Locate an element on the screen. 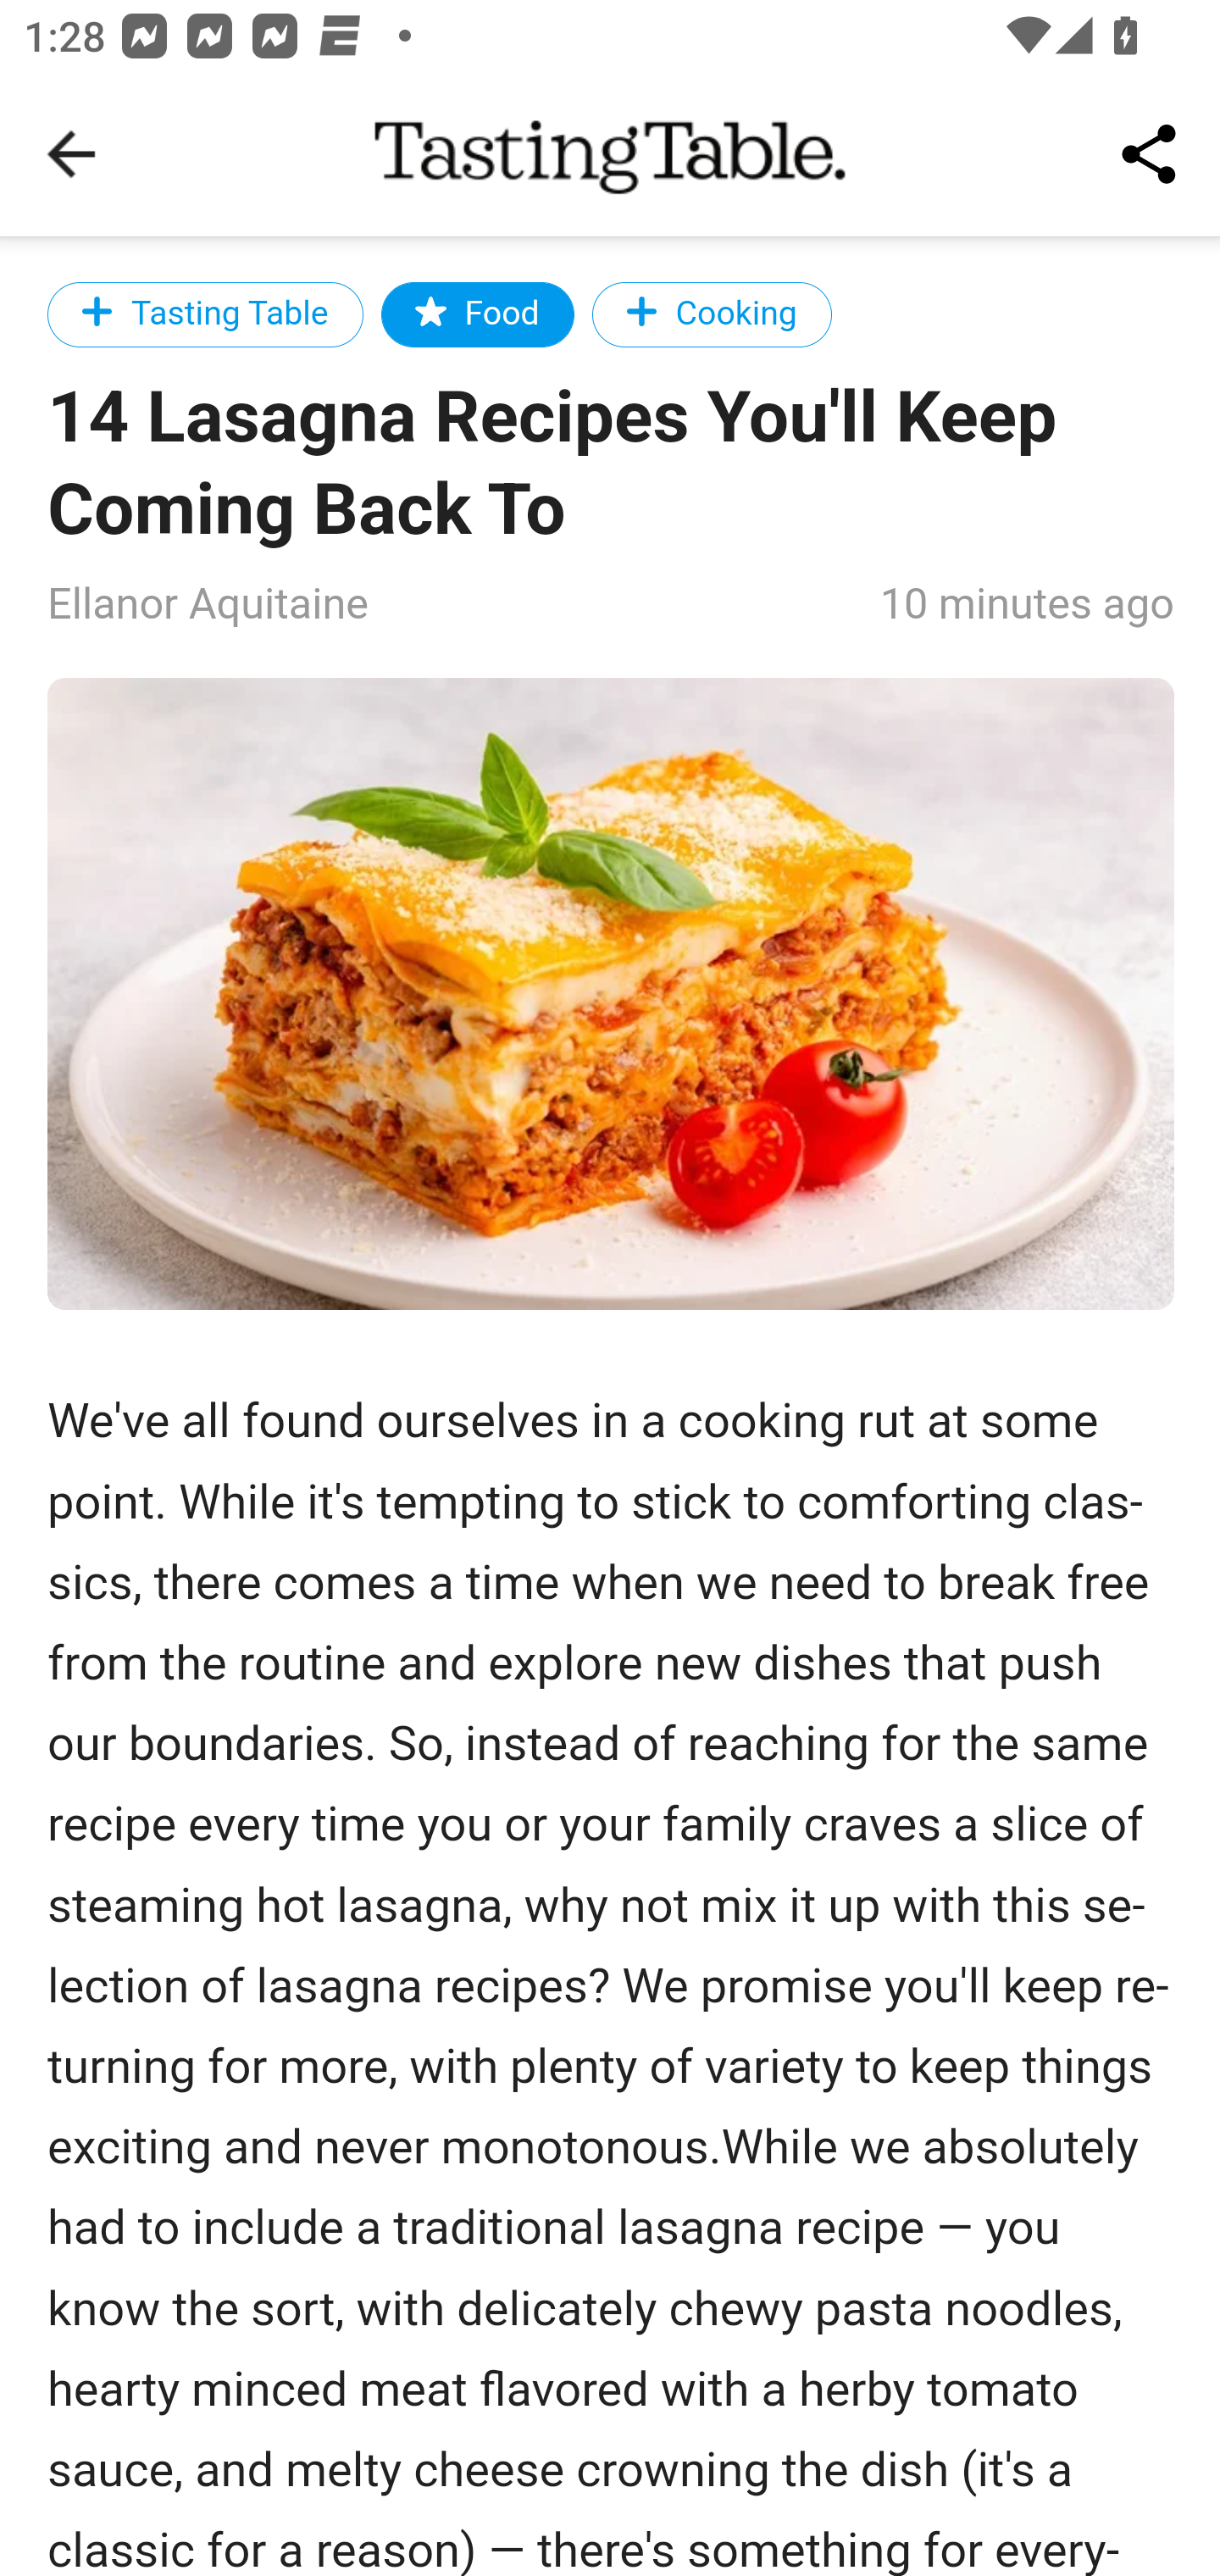 This screenshot has height=2576, width=1220. Food is located at coordinates (477, 314).